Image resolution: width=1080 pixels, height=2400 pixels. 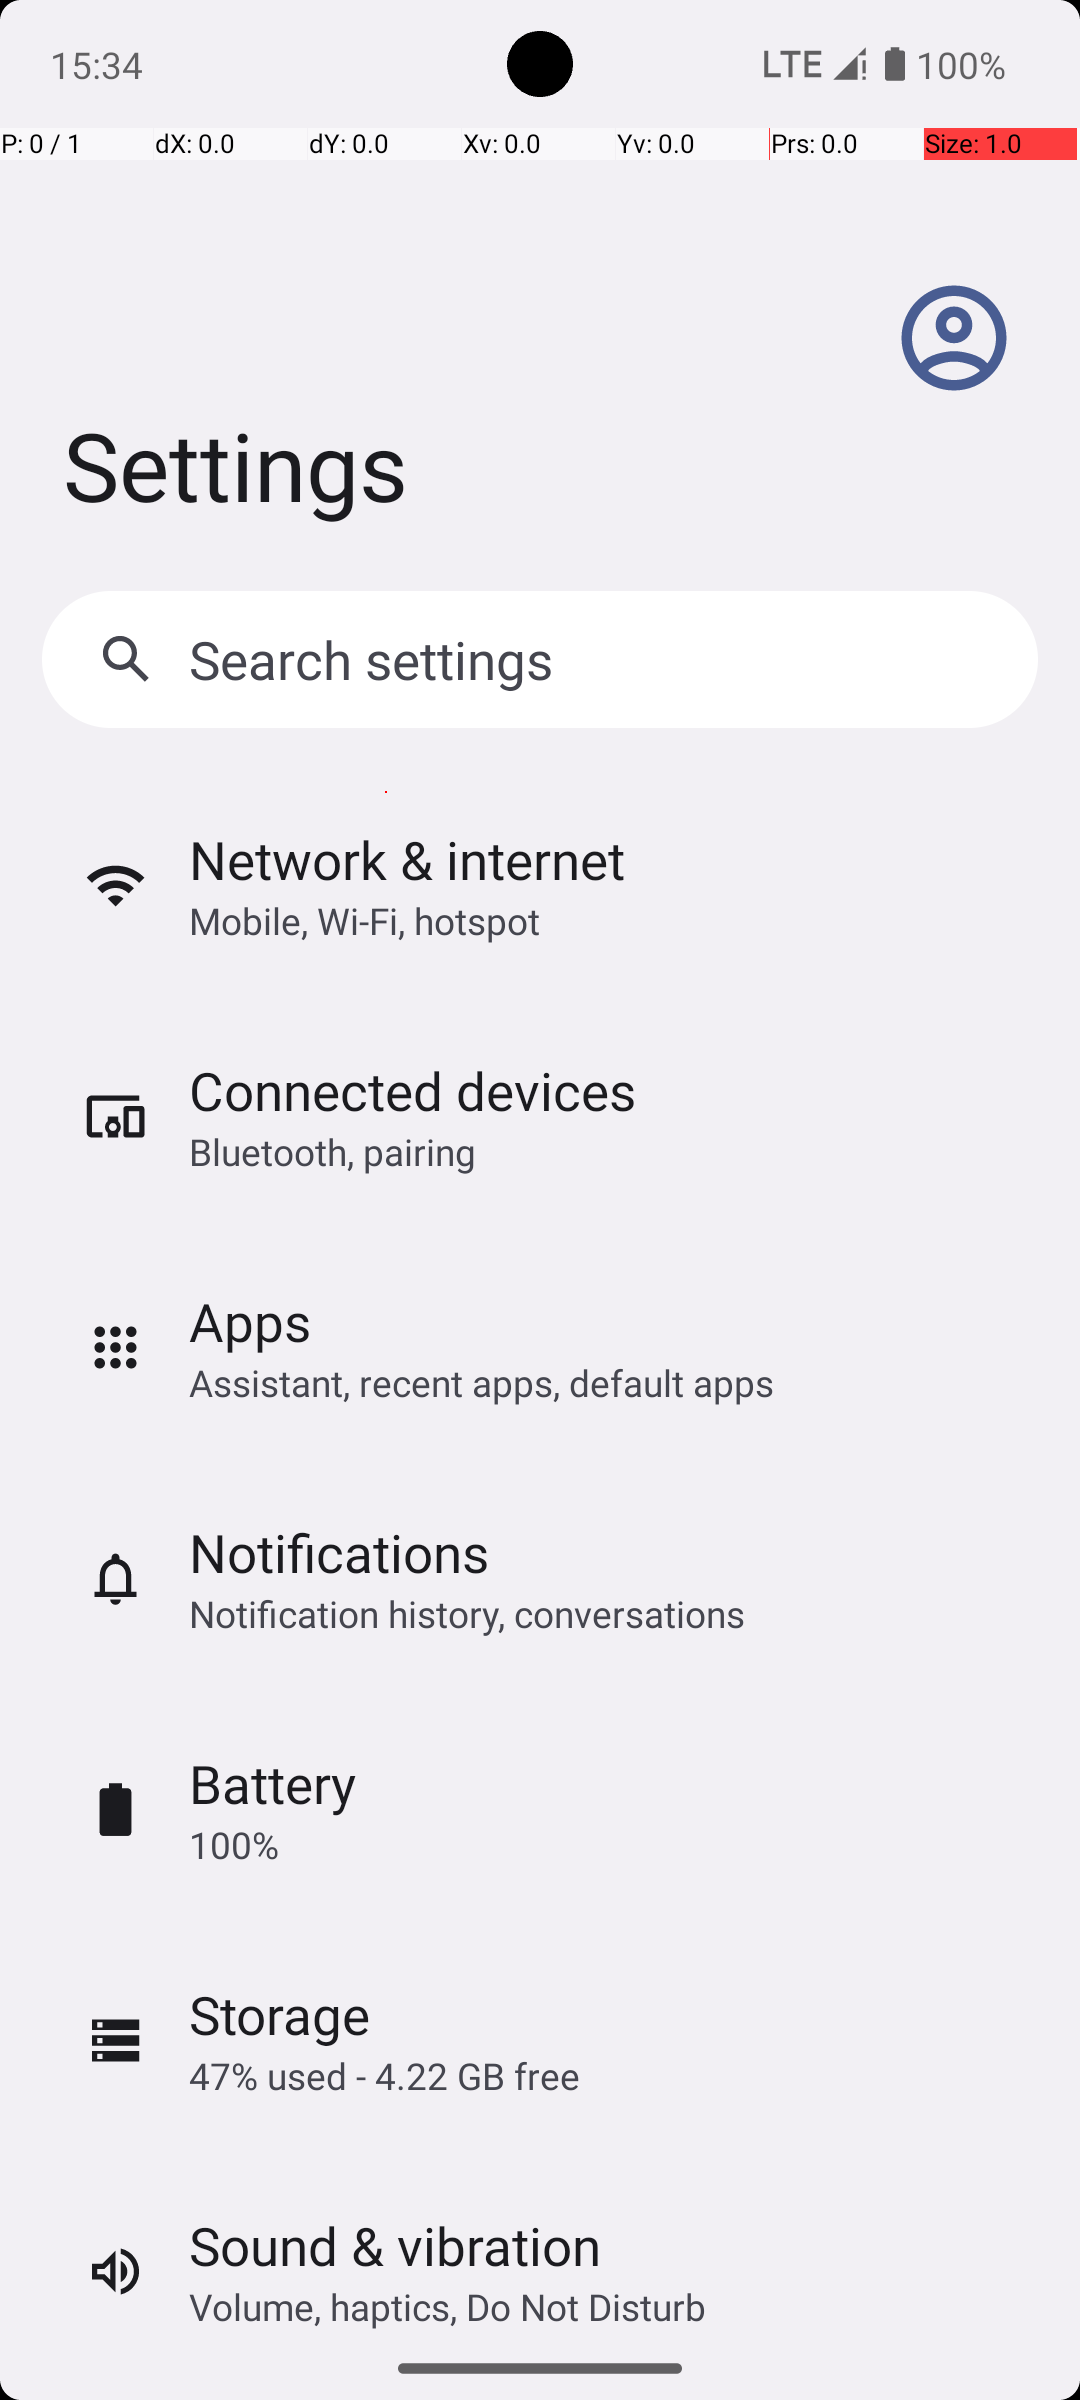 I want to click on 47% used - 4.22 GB free, so click(x=384, y=2076).